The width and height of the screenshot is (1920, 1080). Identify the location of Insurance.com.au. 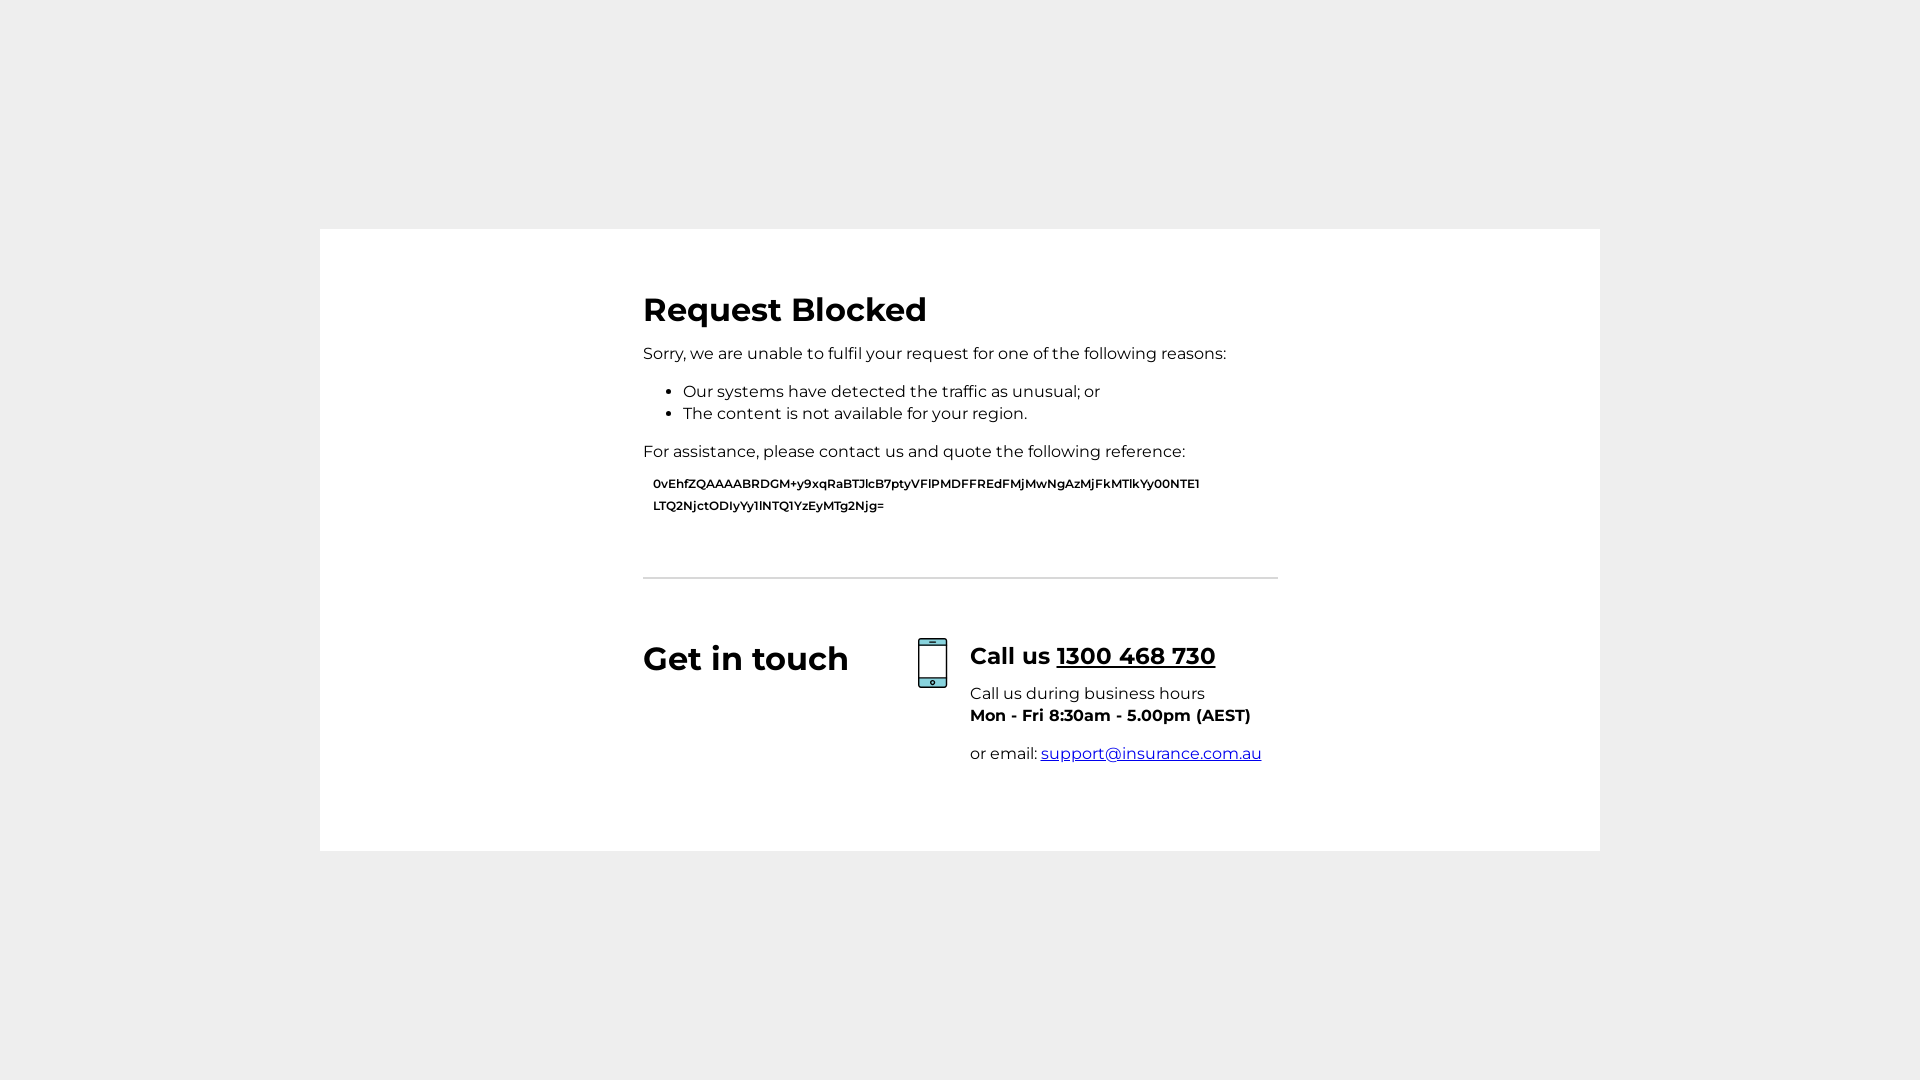
(498, 350).